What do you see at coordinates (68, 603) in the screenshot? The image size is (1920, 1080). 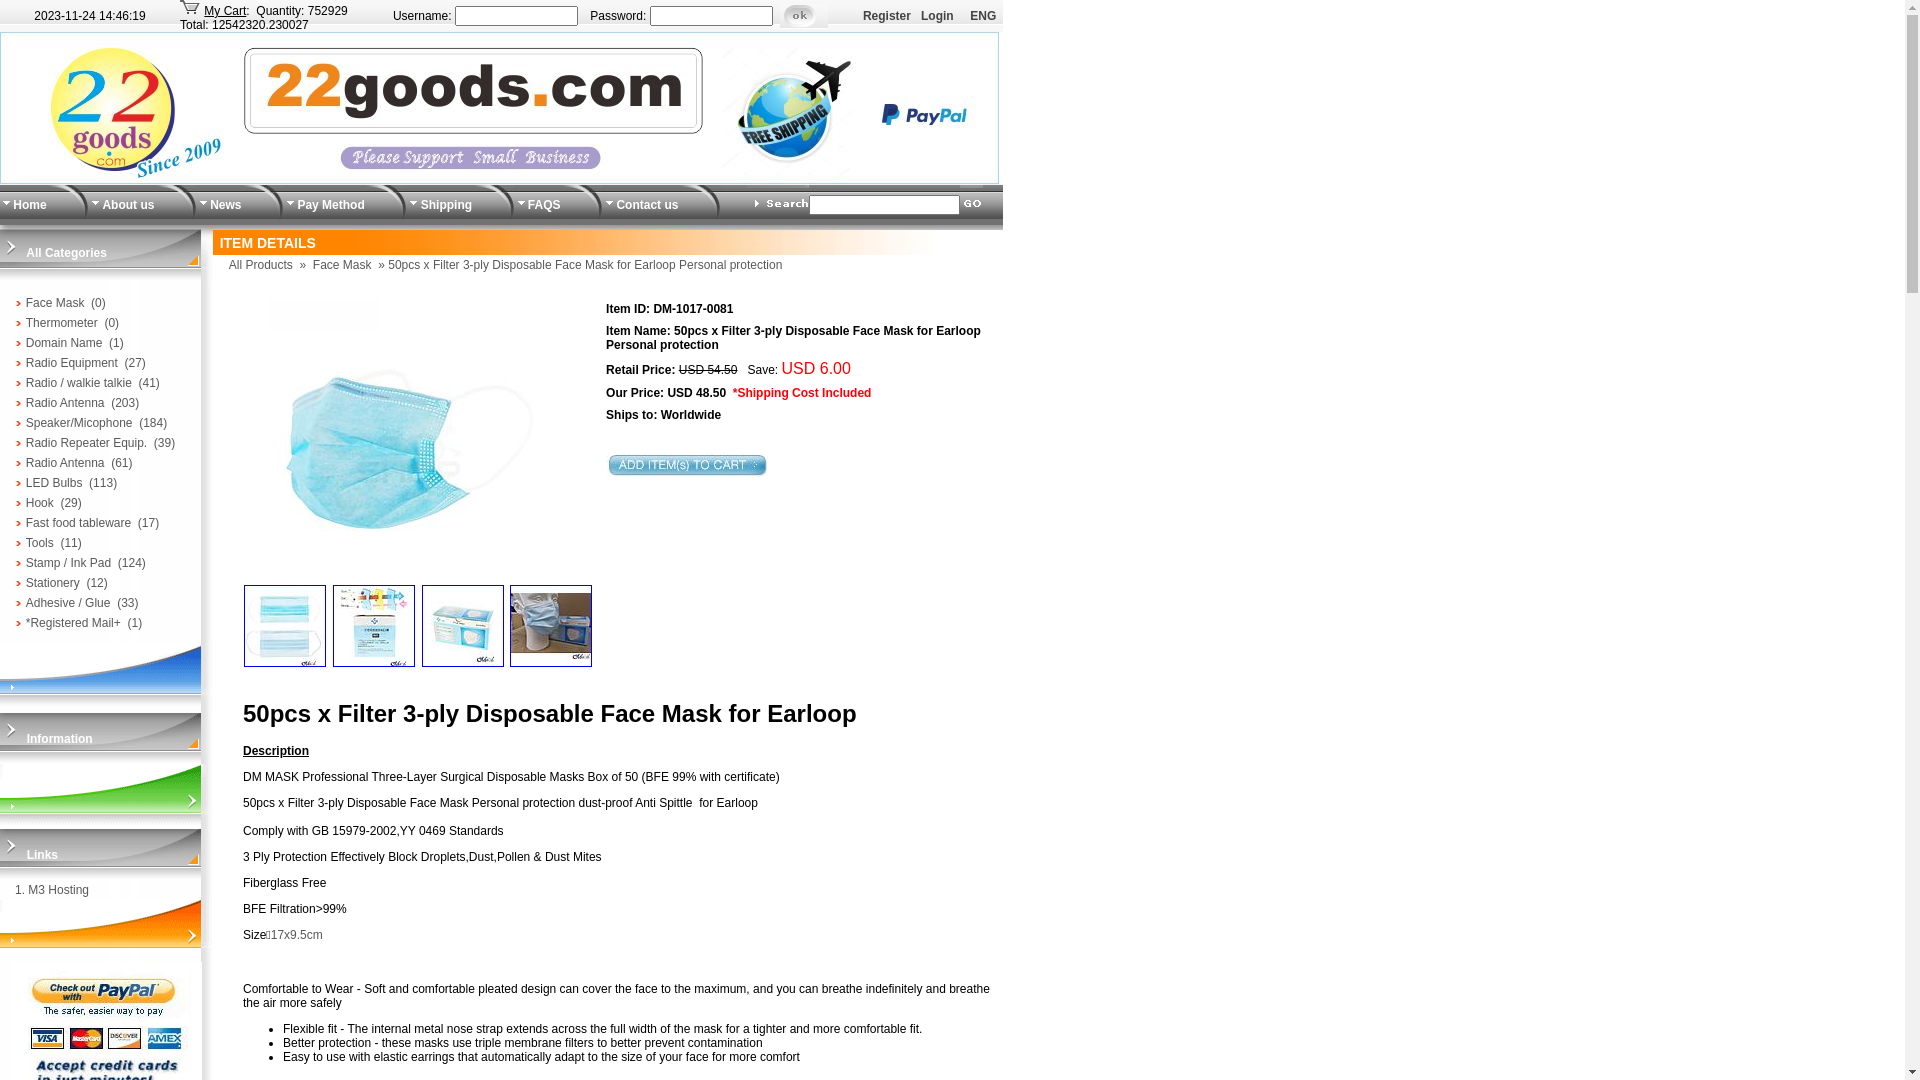 I see `Adhesive / Glue` at bounding box center [68, 603].